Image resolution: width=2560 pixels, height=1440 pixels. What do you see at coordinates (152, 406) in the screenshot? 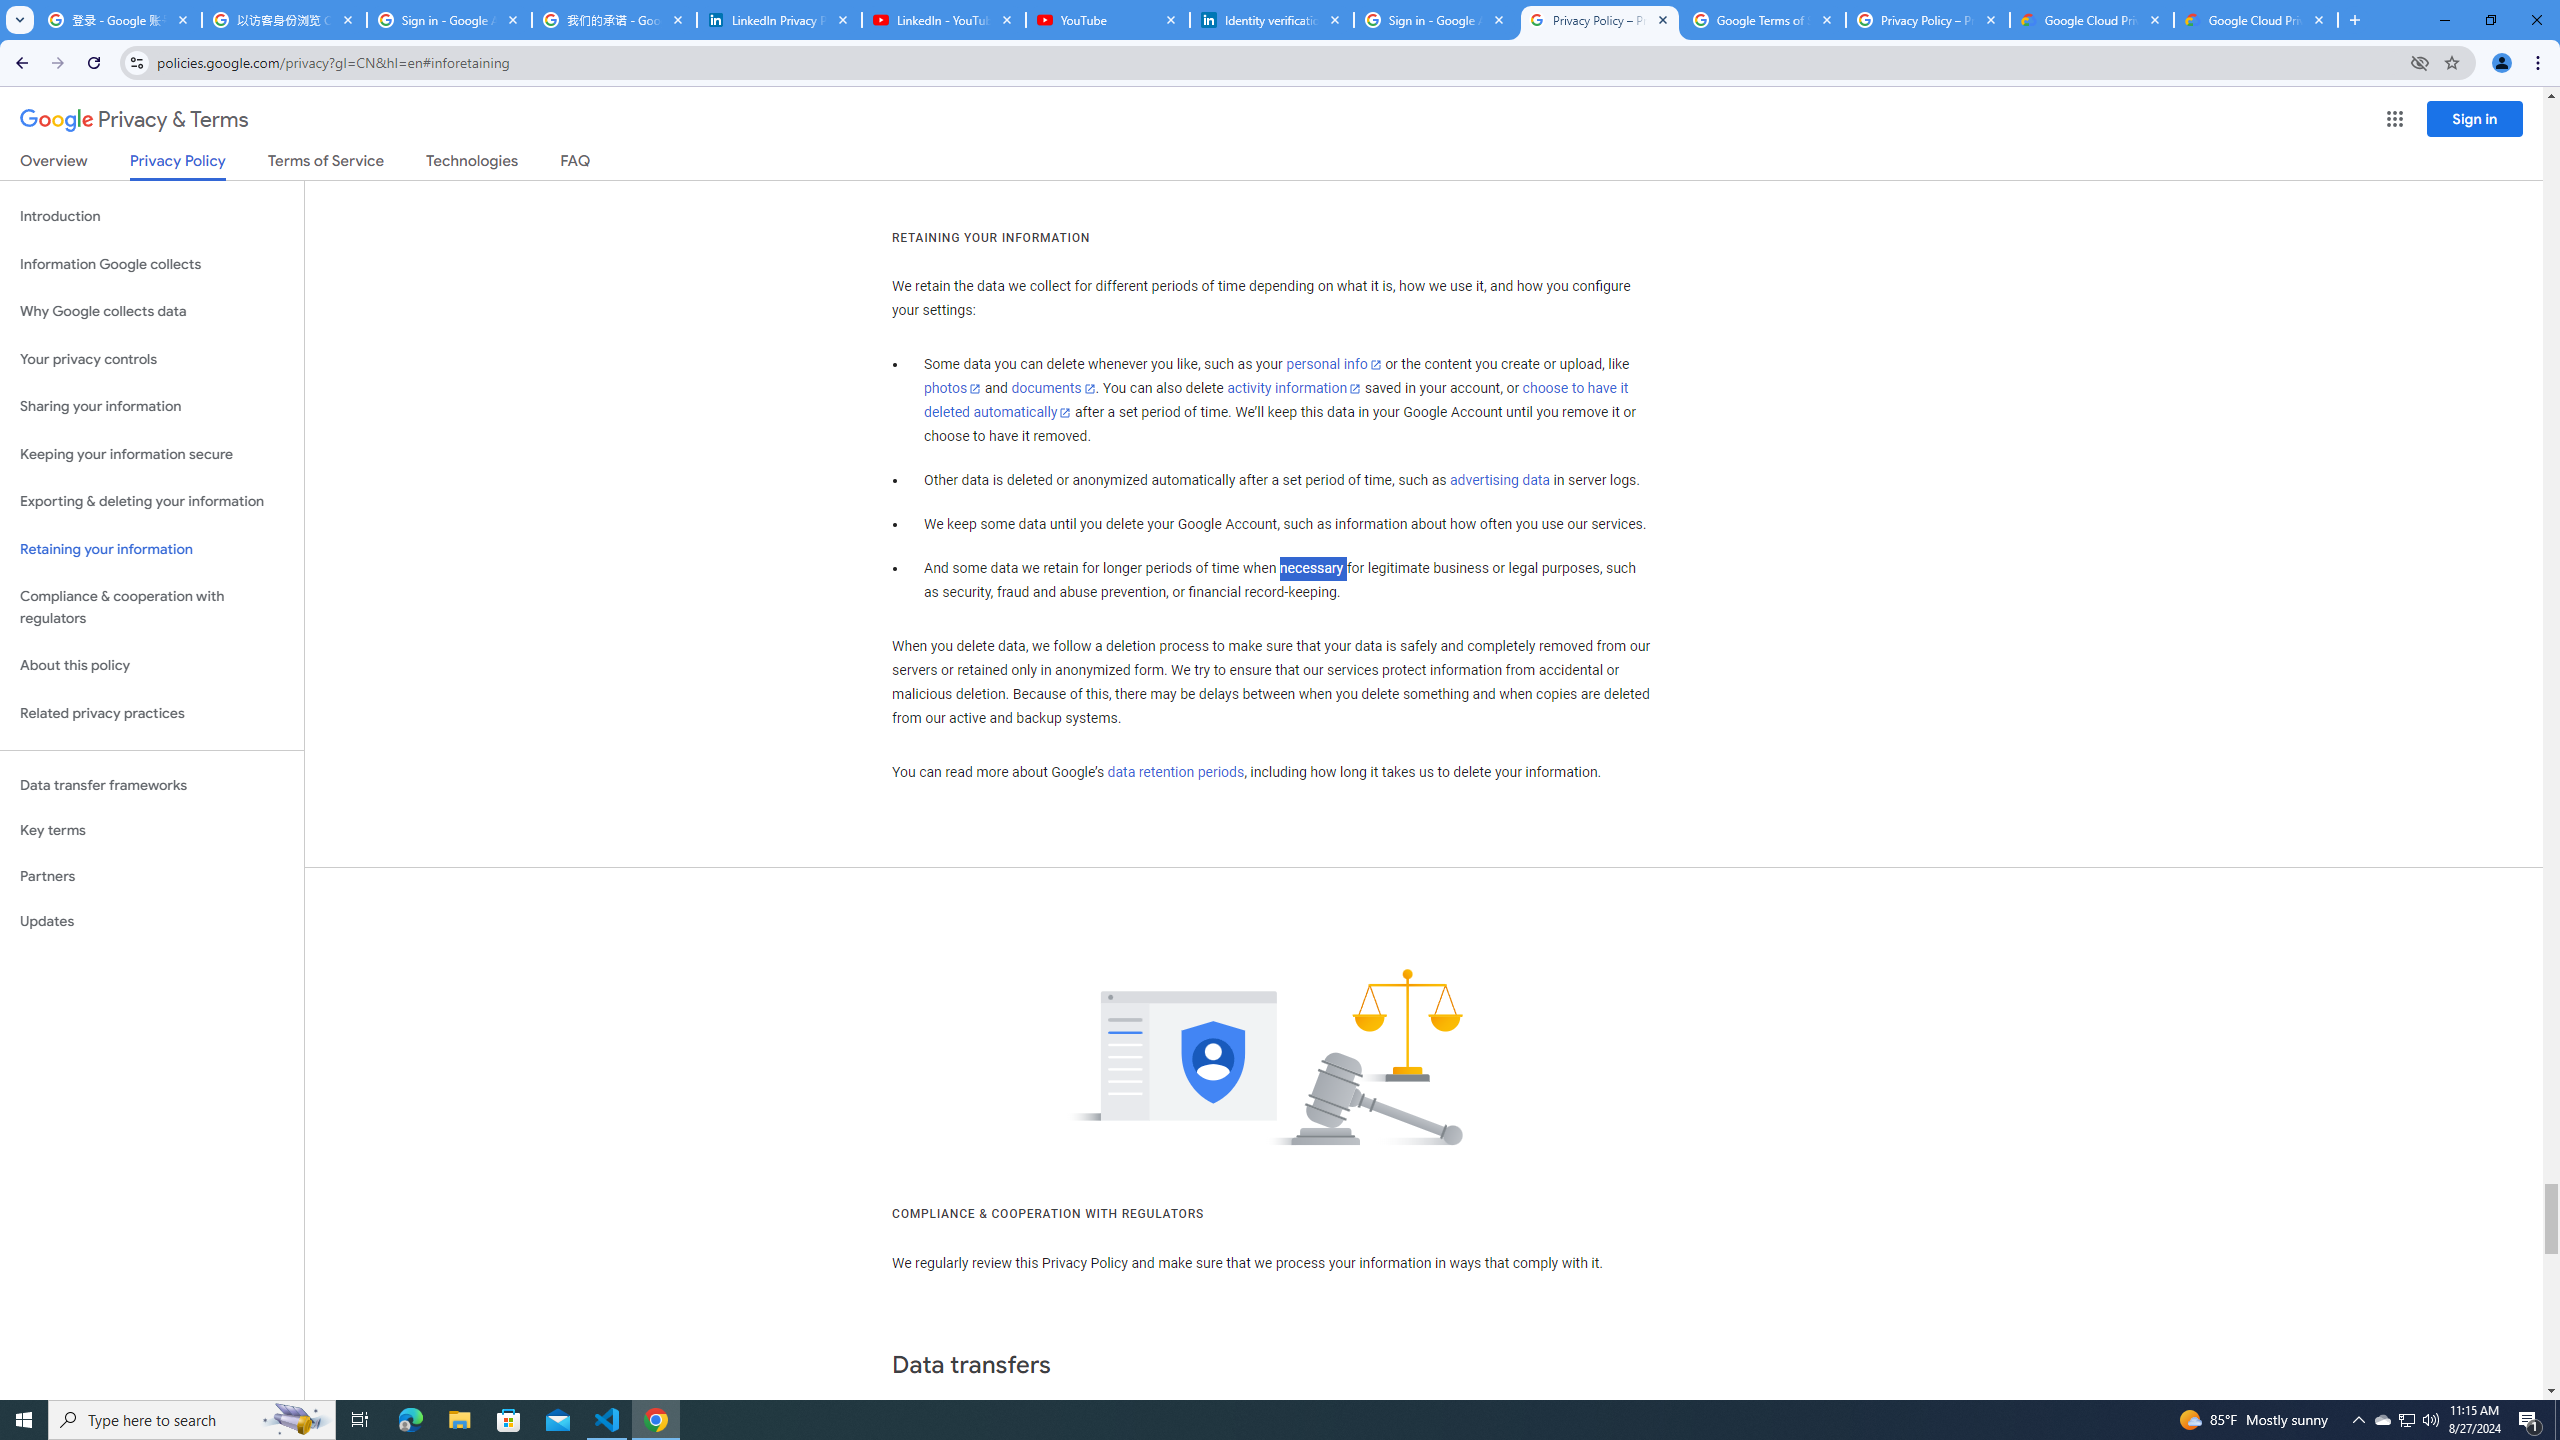
I see `Sharing your information` at bounding box center [152, 406].